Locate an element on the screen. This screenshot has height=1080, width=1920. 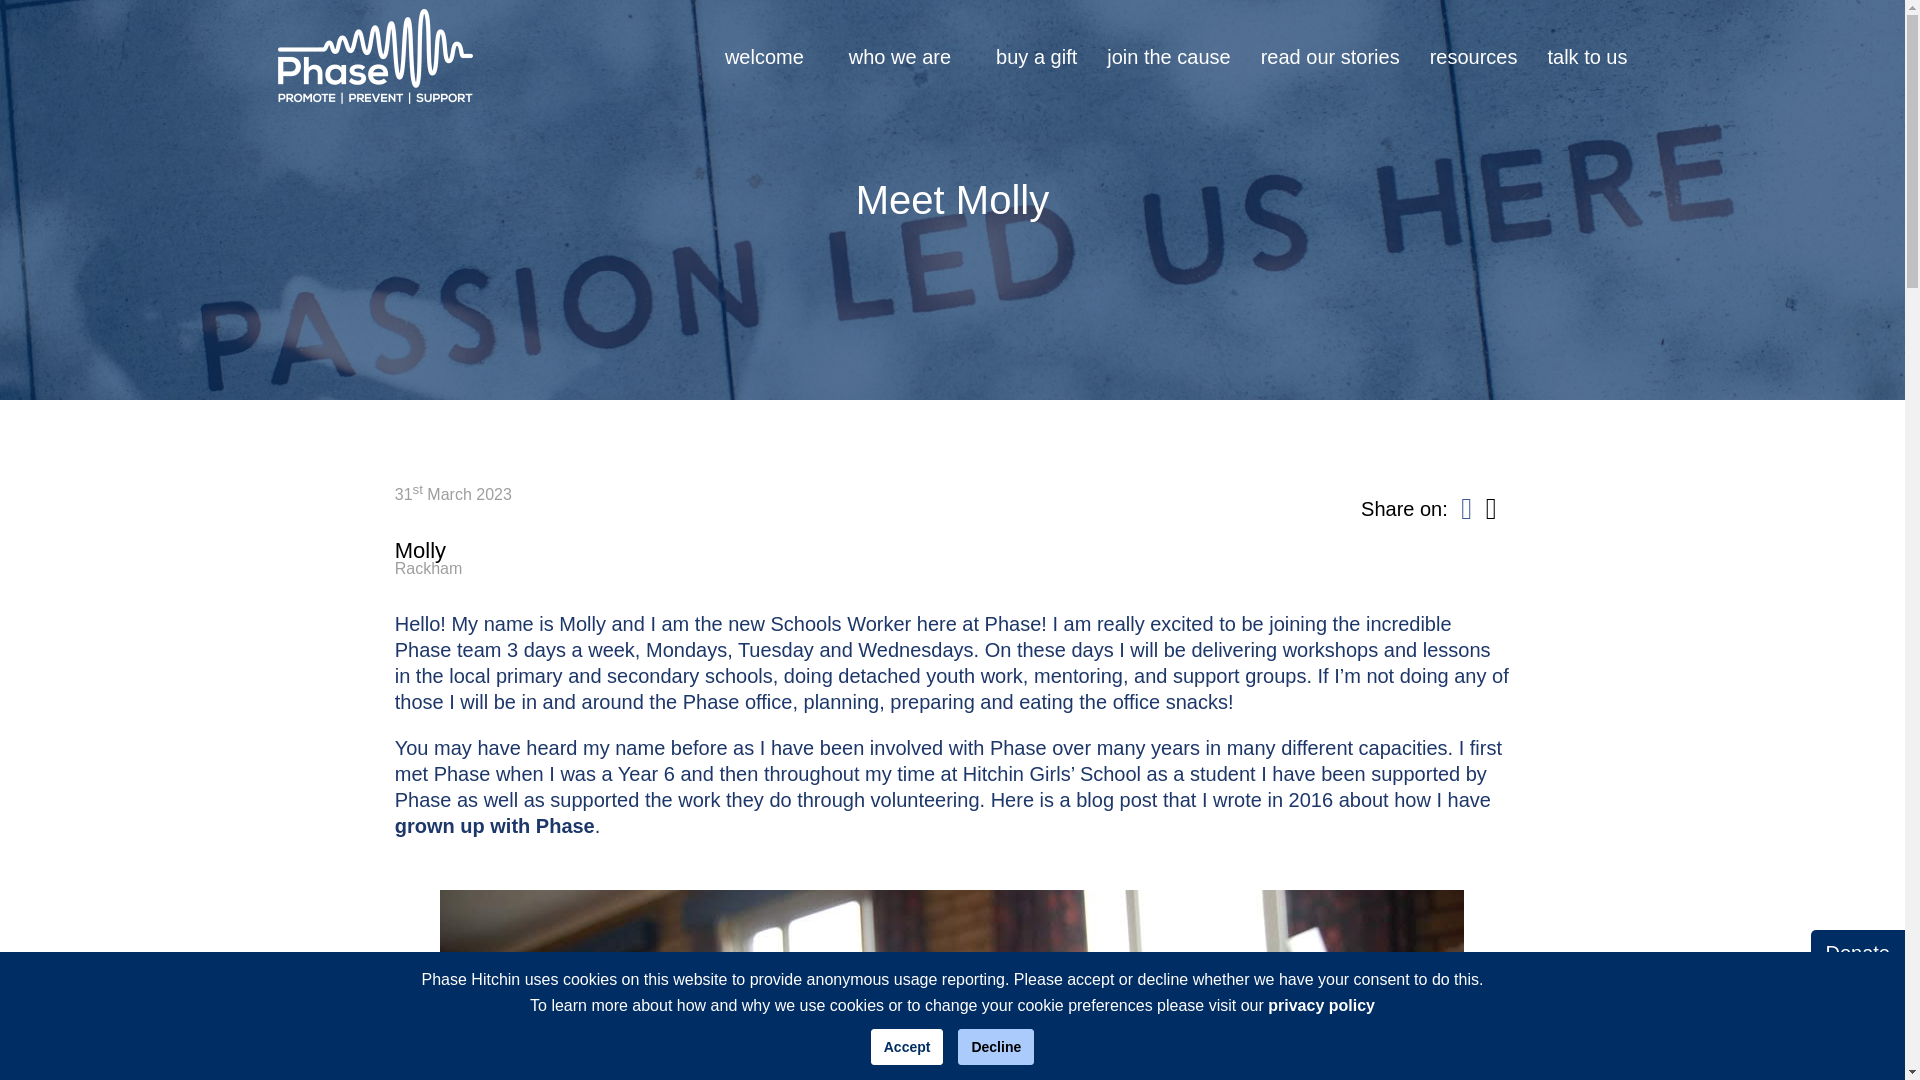
buy a gift is located at coordinates (1036, 56).